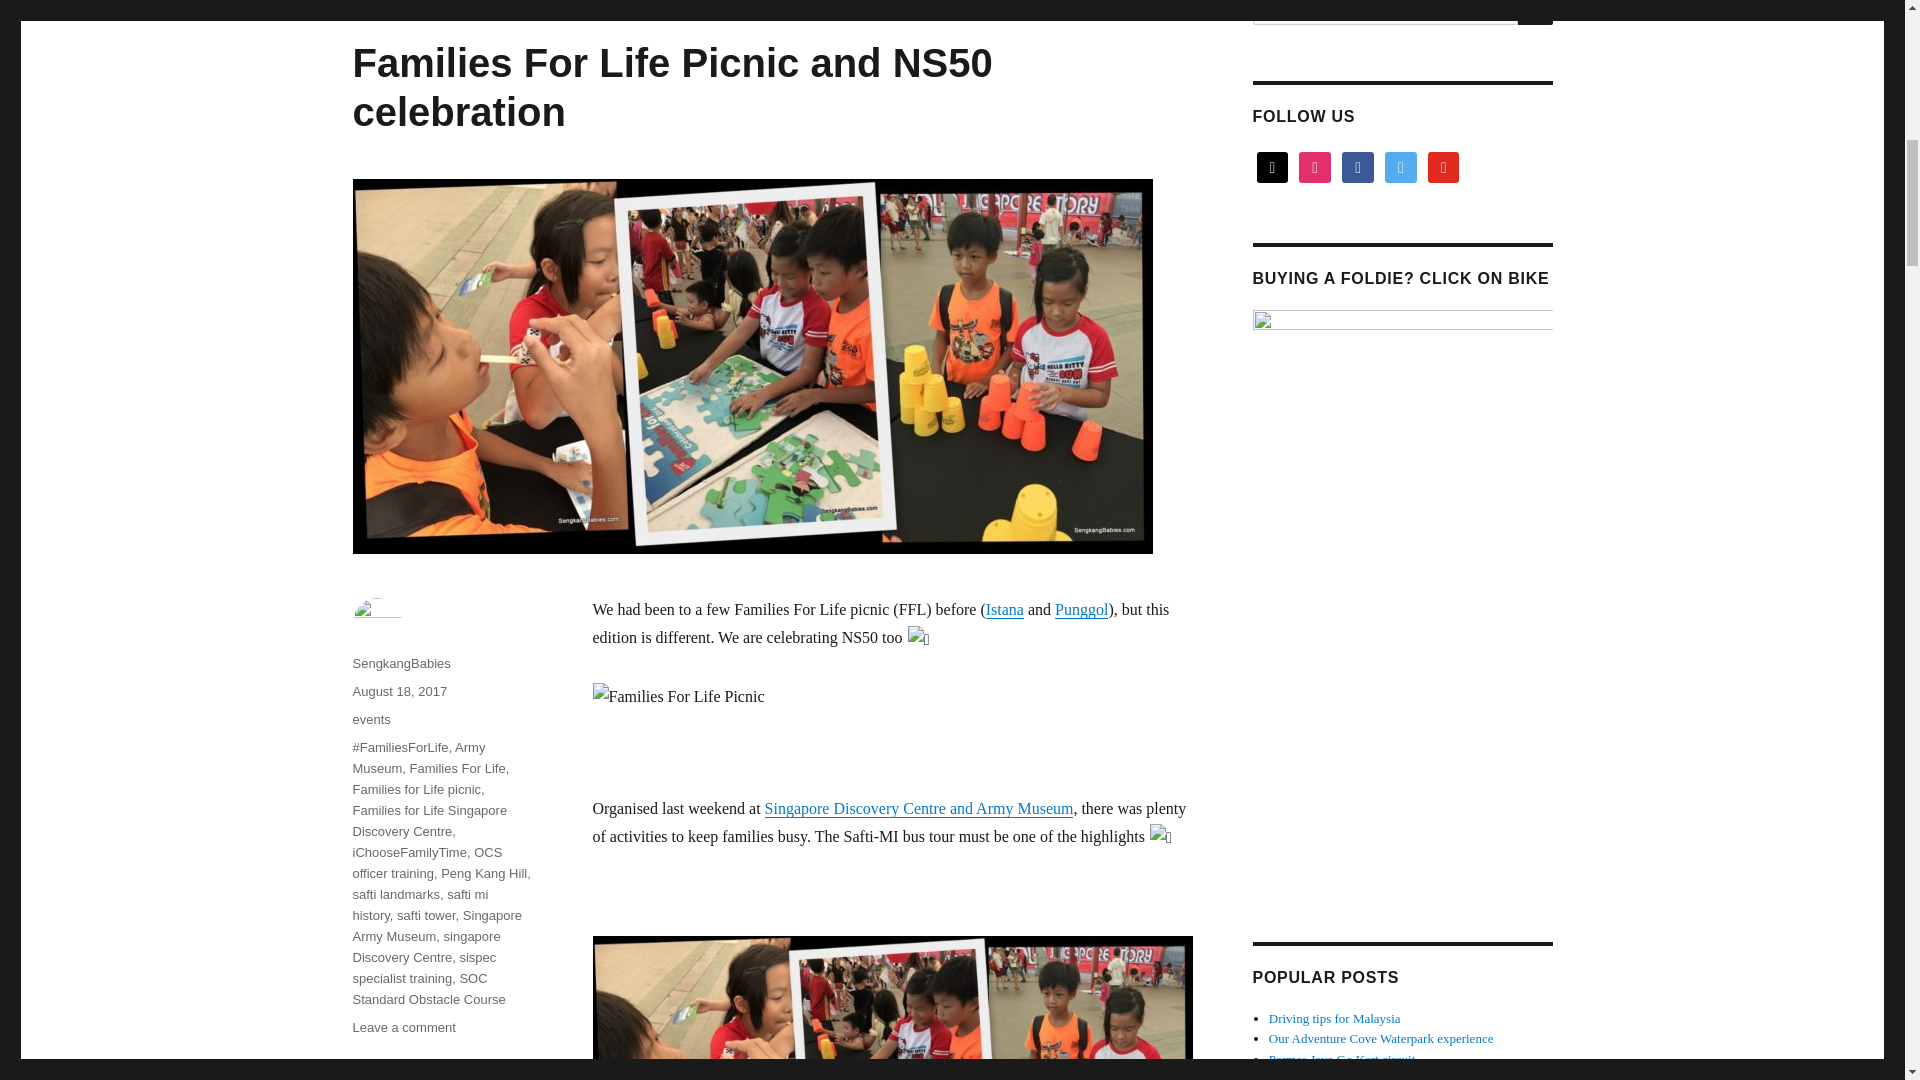 Image resolution: width=1920 pixels, height=1080 pixels. Describe the element at coordinates (426, 916) in the screenshot. I see `safti tower` at that location.